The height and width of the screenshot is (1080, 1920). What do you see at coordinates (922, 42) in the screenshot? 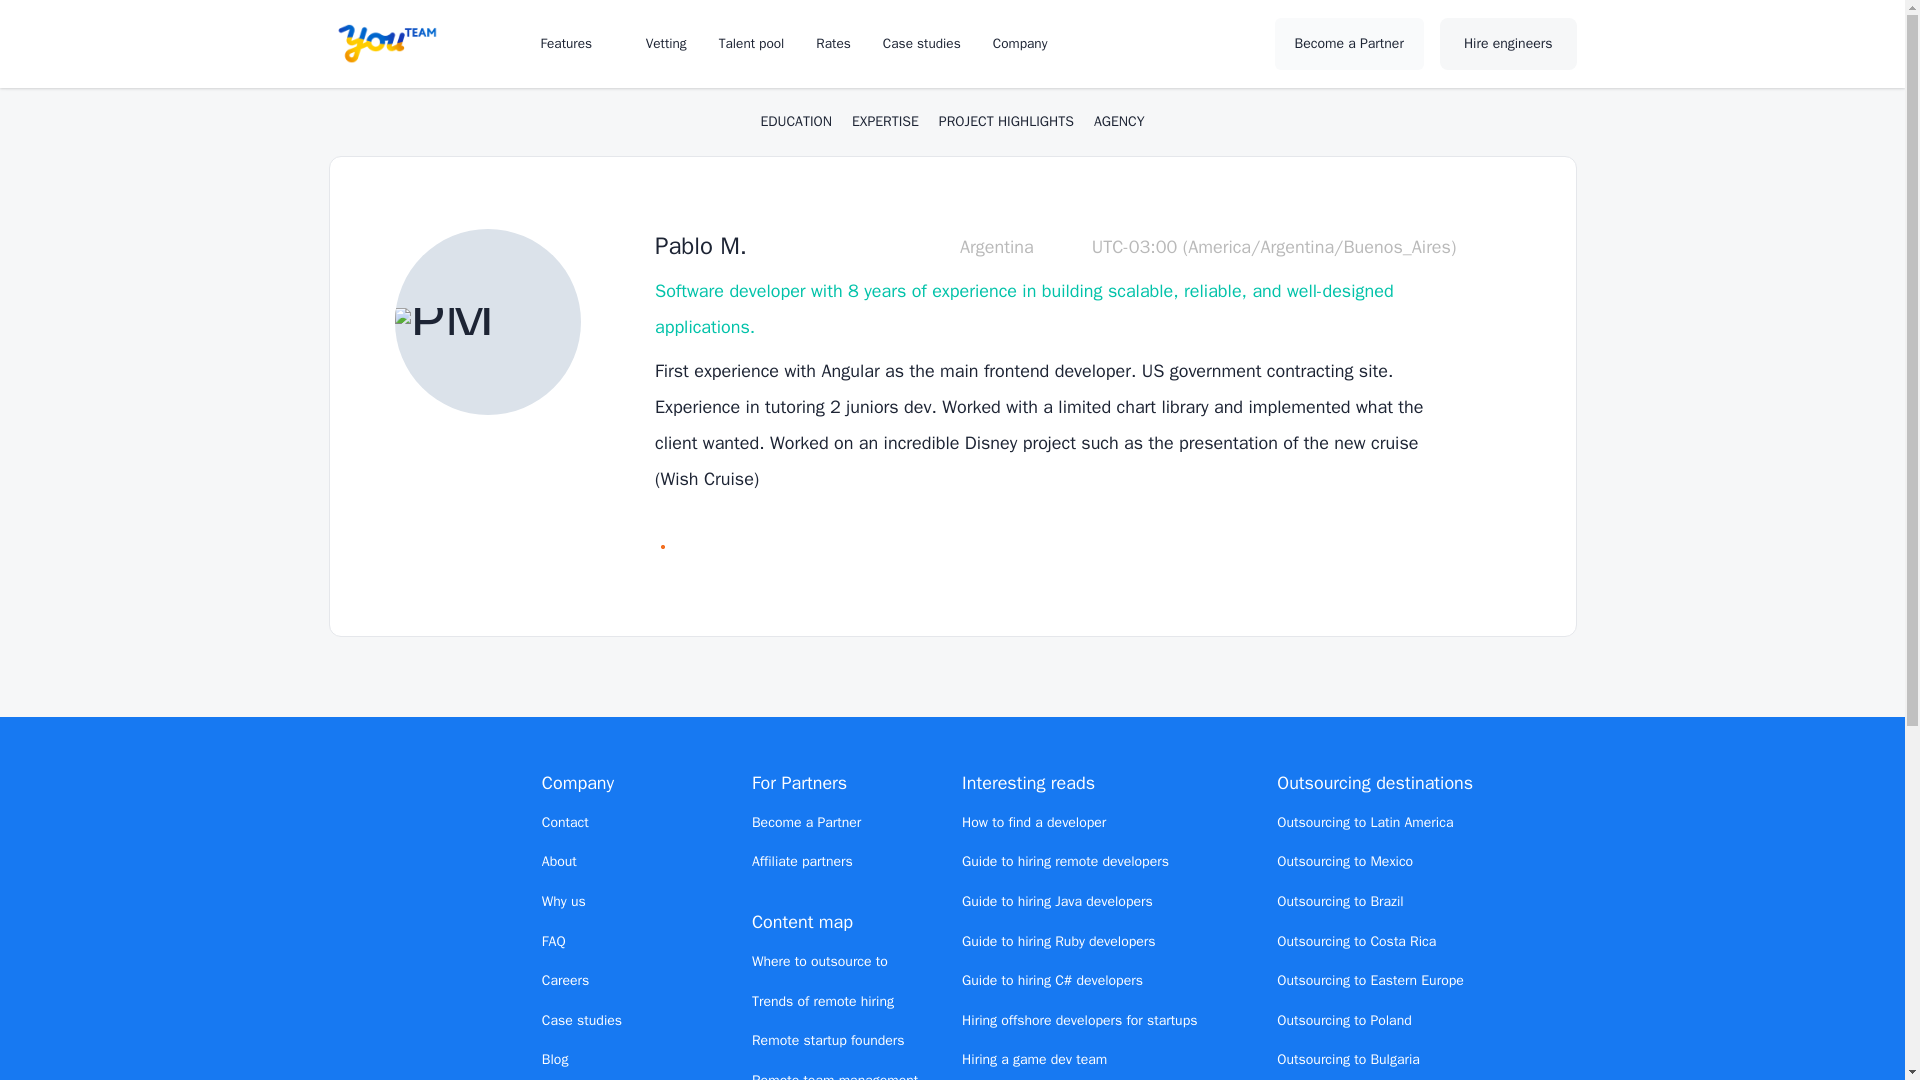
I see `Case studies` at bounding box center [922, 42].